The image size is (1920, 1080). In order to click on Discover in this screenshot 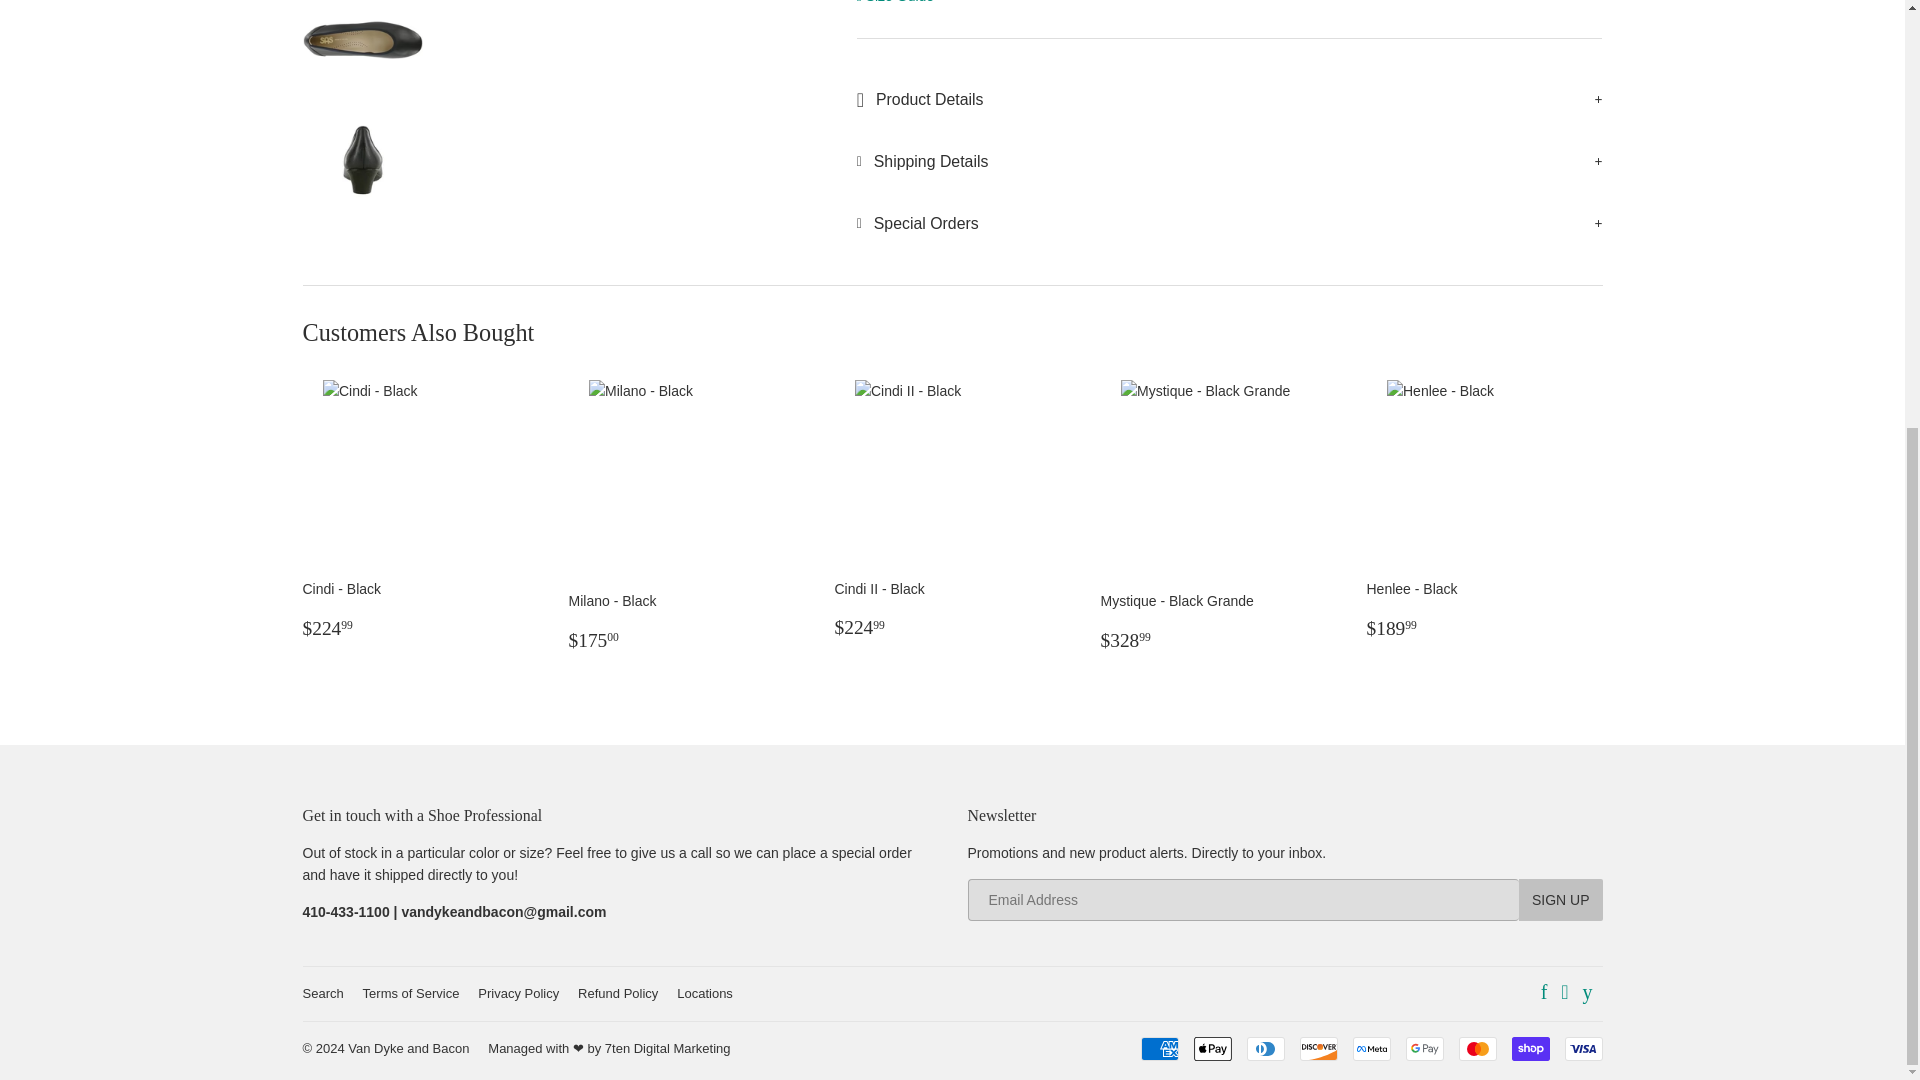, I will do `click(1318, 1048)`.